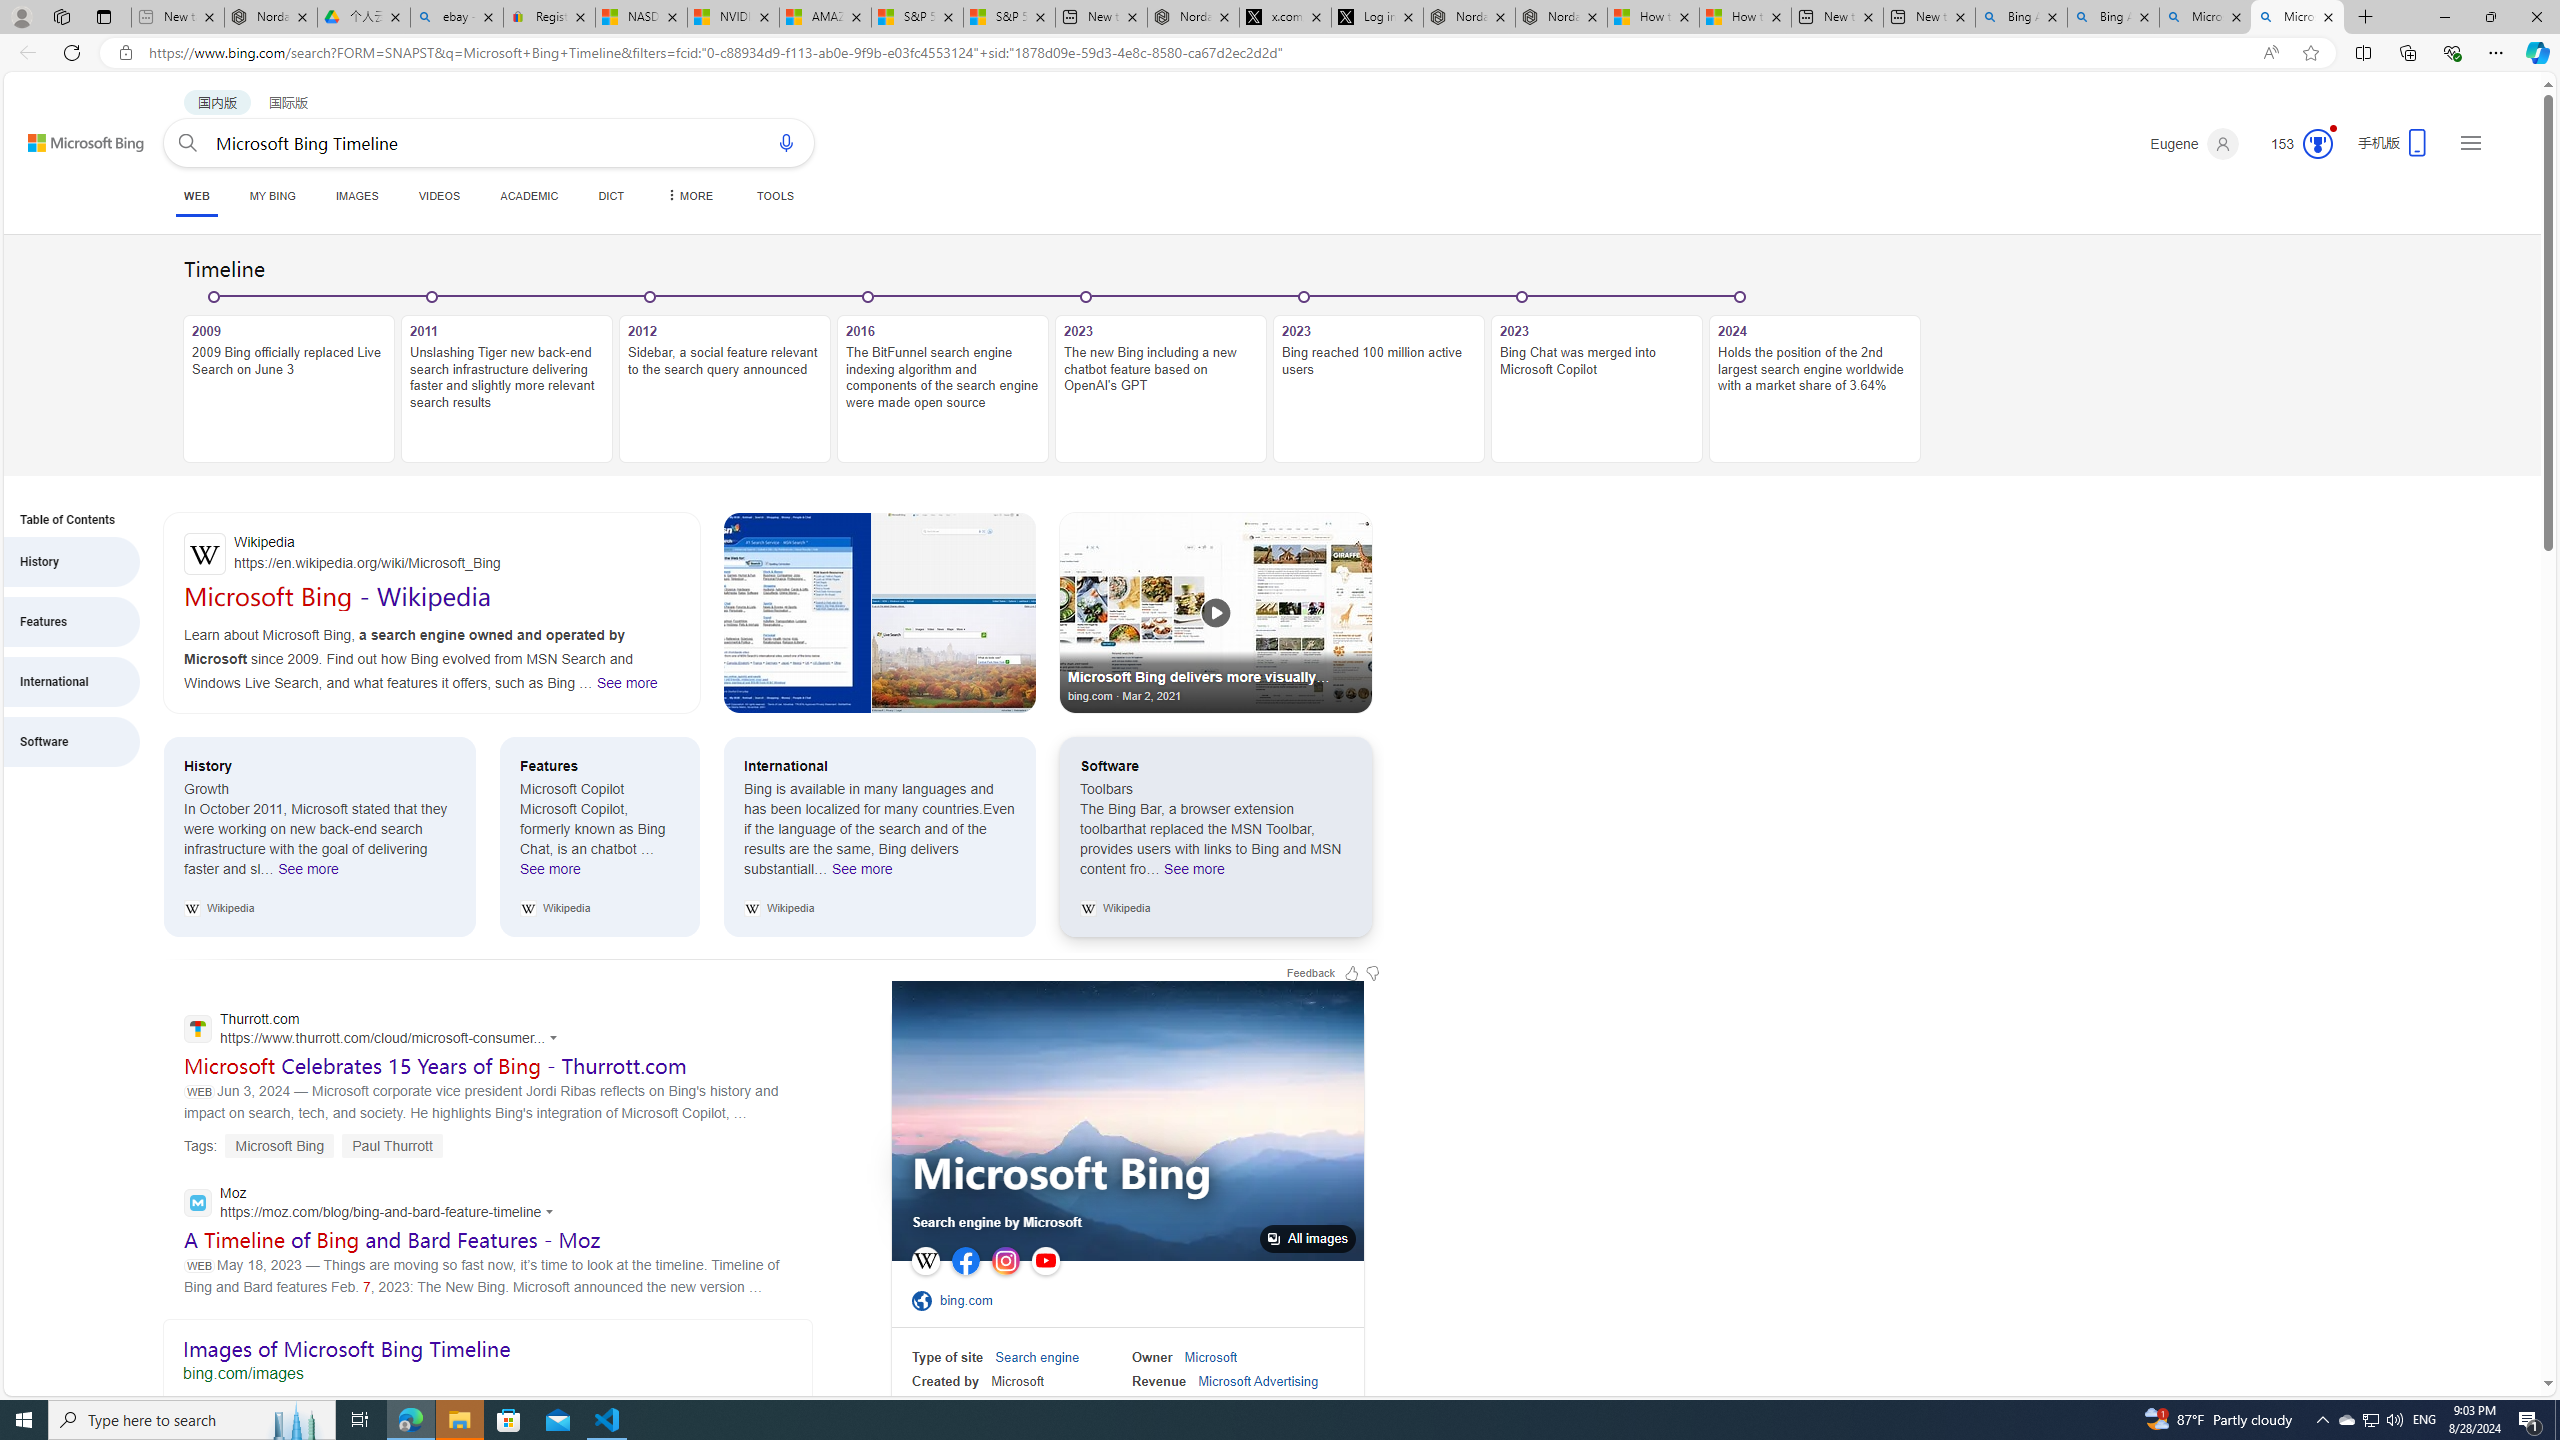 The height and width of the screenshot is (1440, 2560). I want to click on See more GeneratedCaptionsTabForHeroSec, so click(626, 683).